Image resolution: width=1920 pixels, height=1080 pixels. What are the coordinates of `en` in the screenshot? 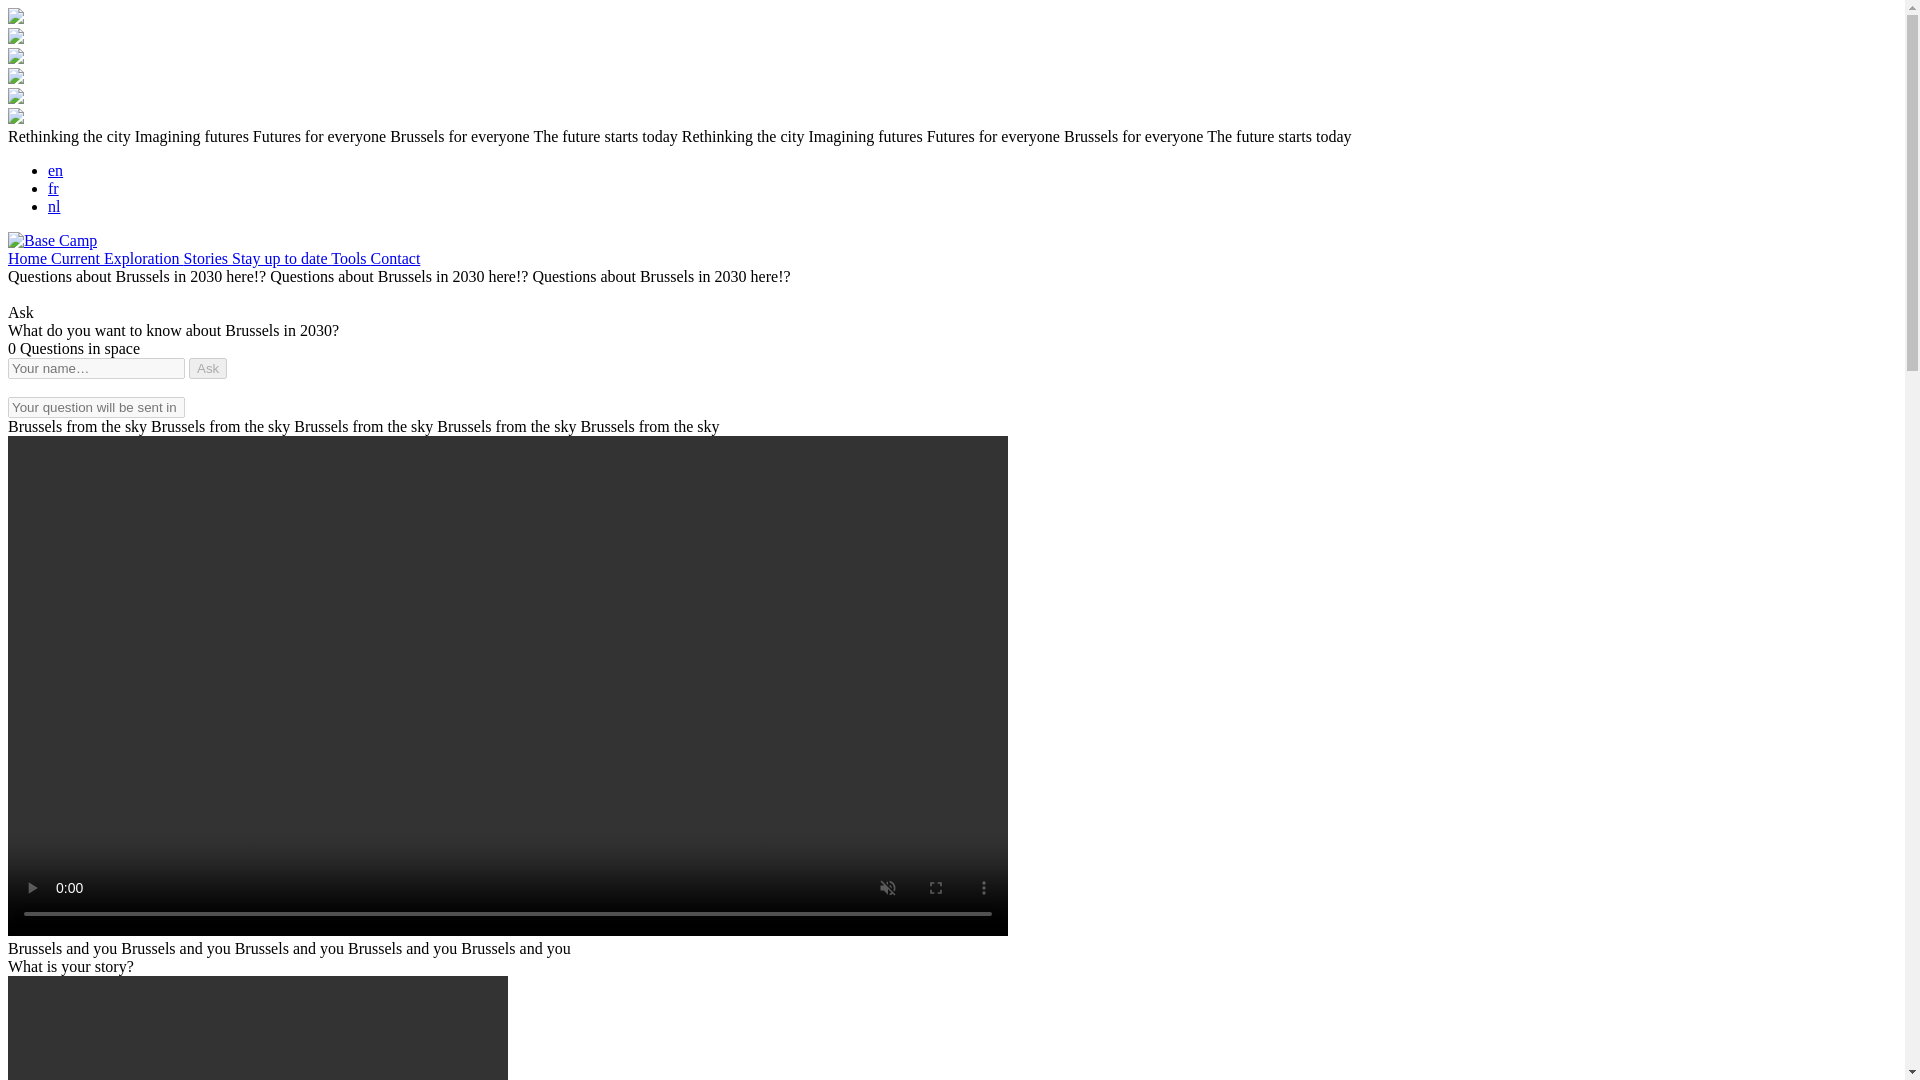 It's located at (56, 170).